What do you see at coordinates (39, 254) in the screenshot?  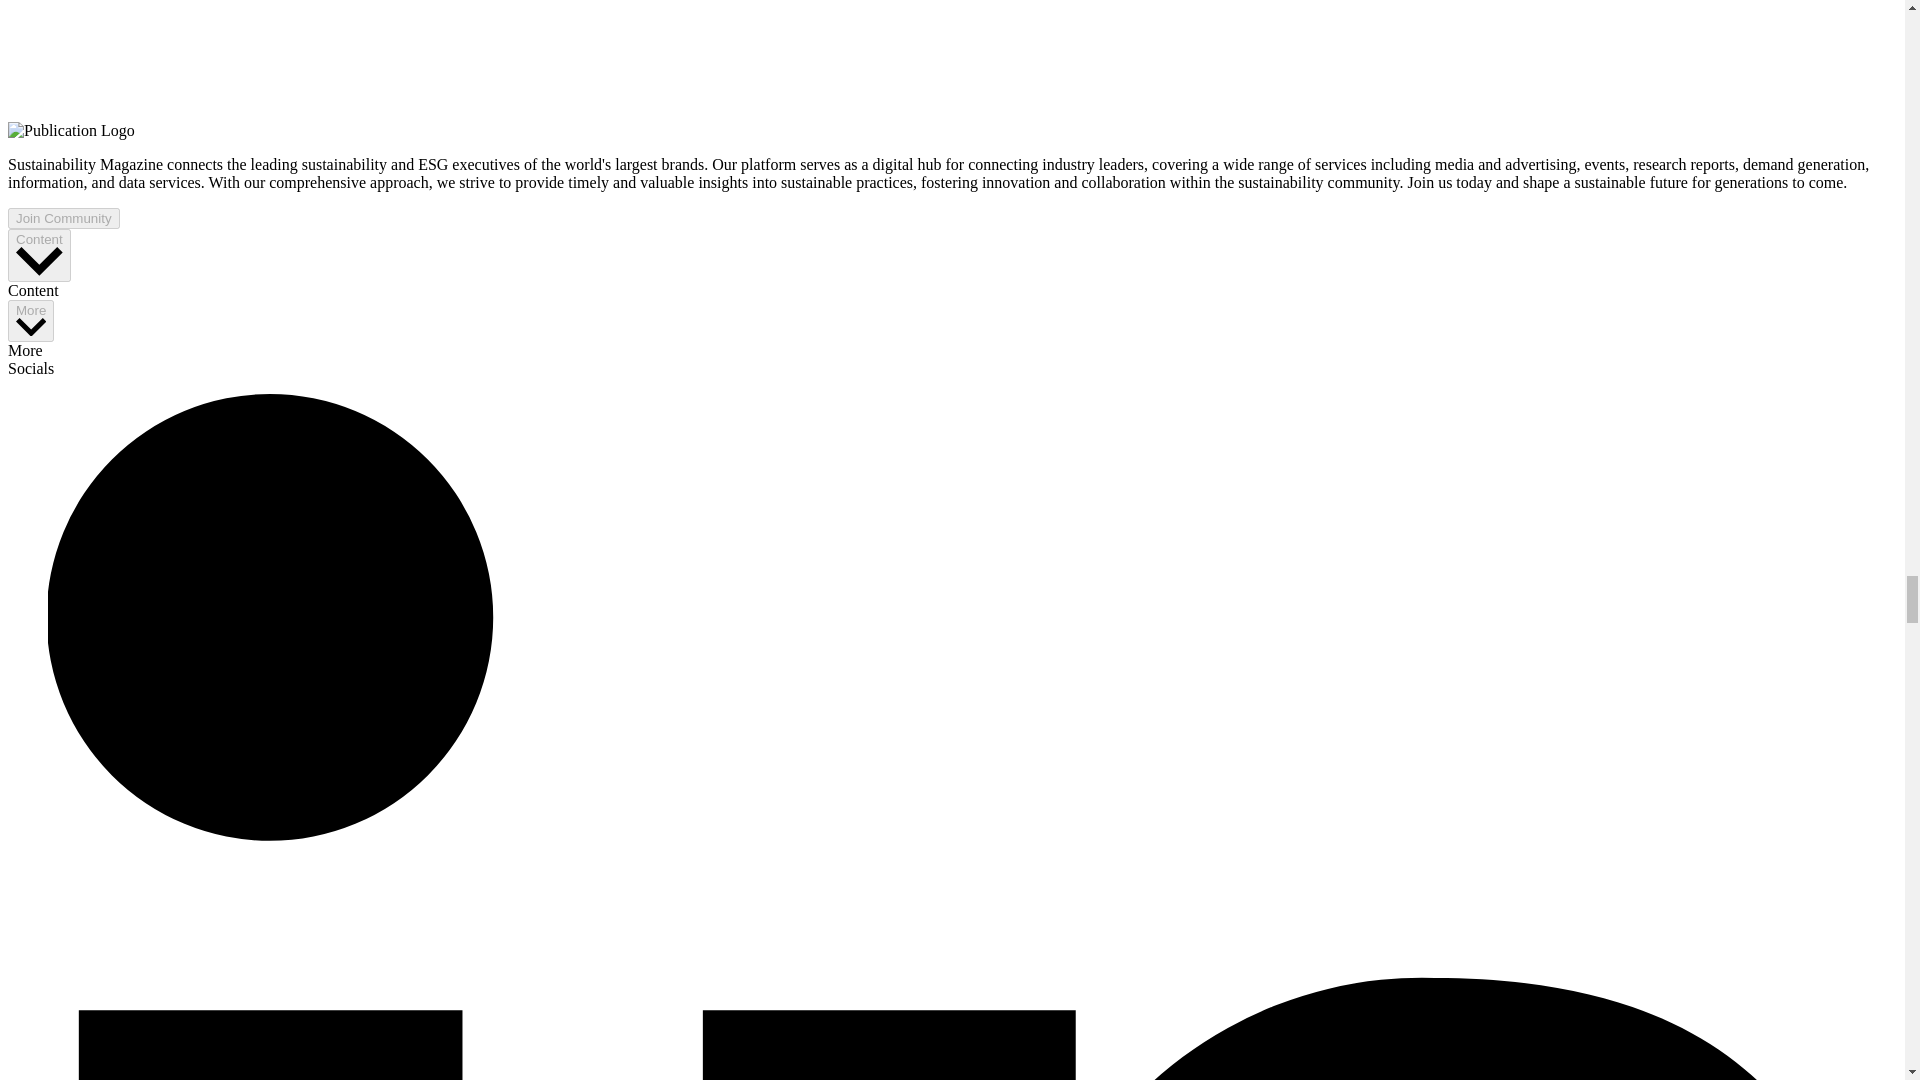 I see `Content` at bounding box center [39, 254].